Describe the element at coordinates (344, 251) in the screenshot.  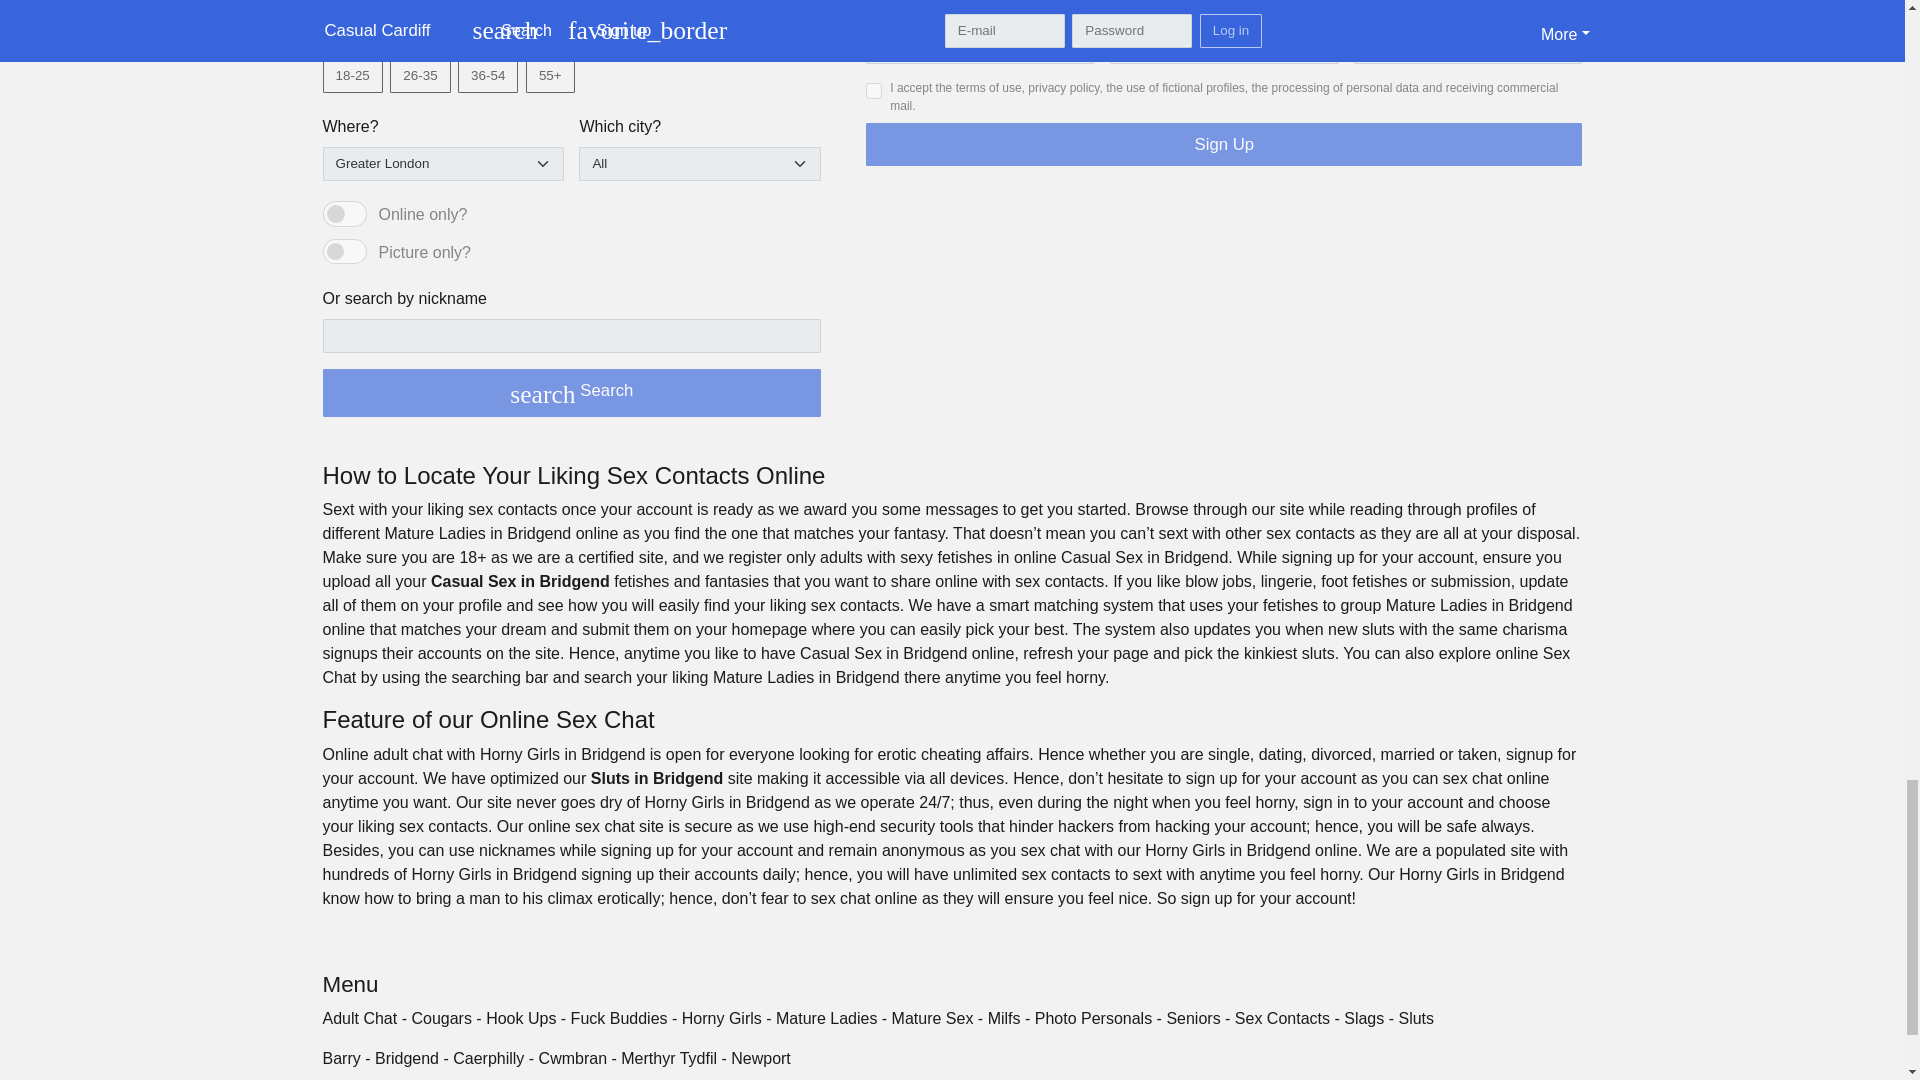
I see `1` at that location.